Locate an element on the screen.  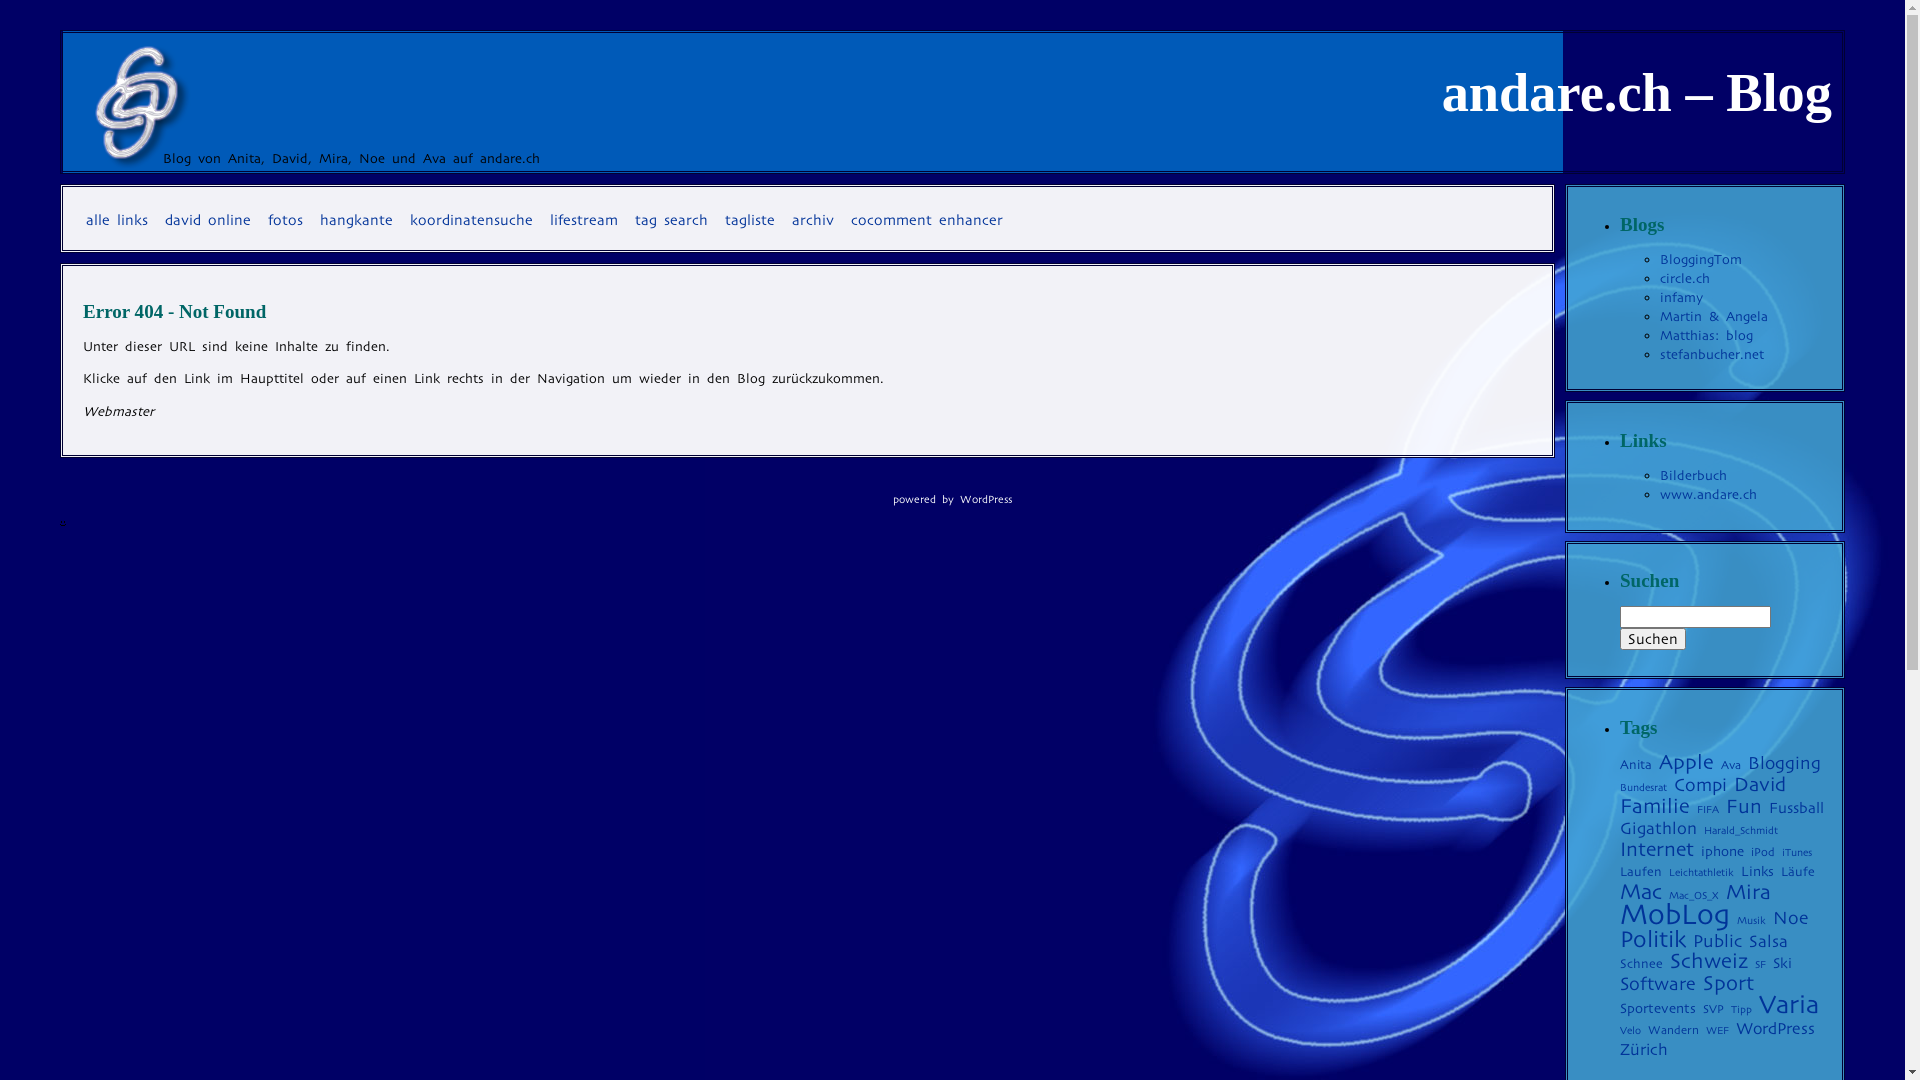
Politik is located at coordinates (1653, 939).